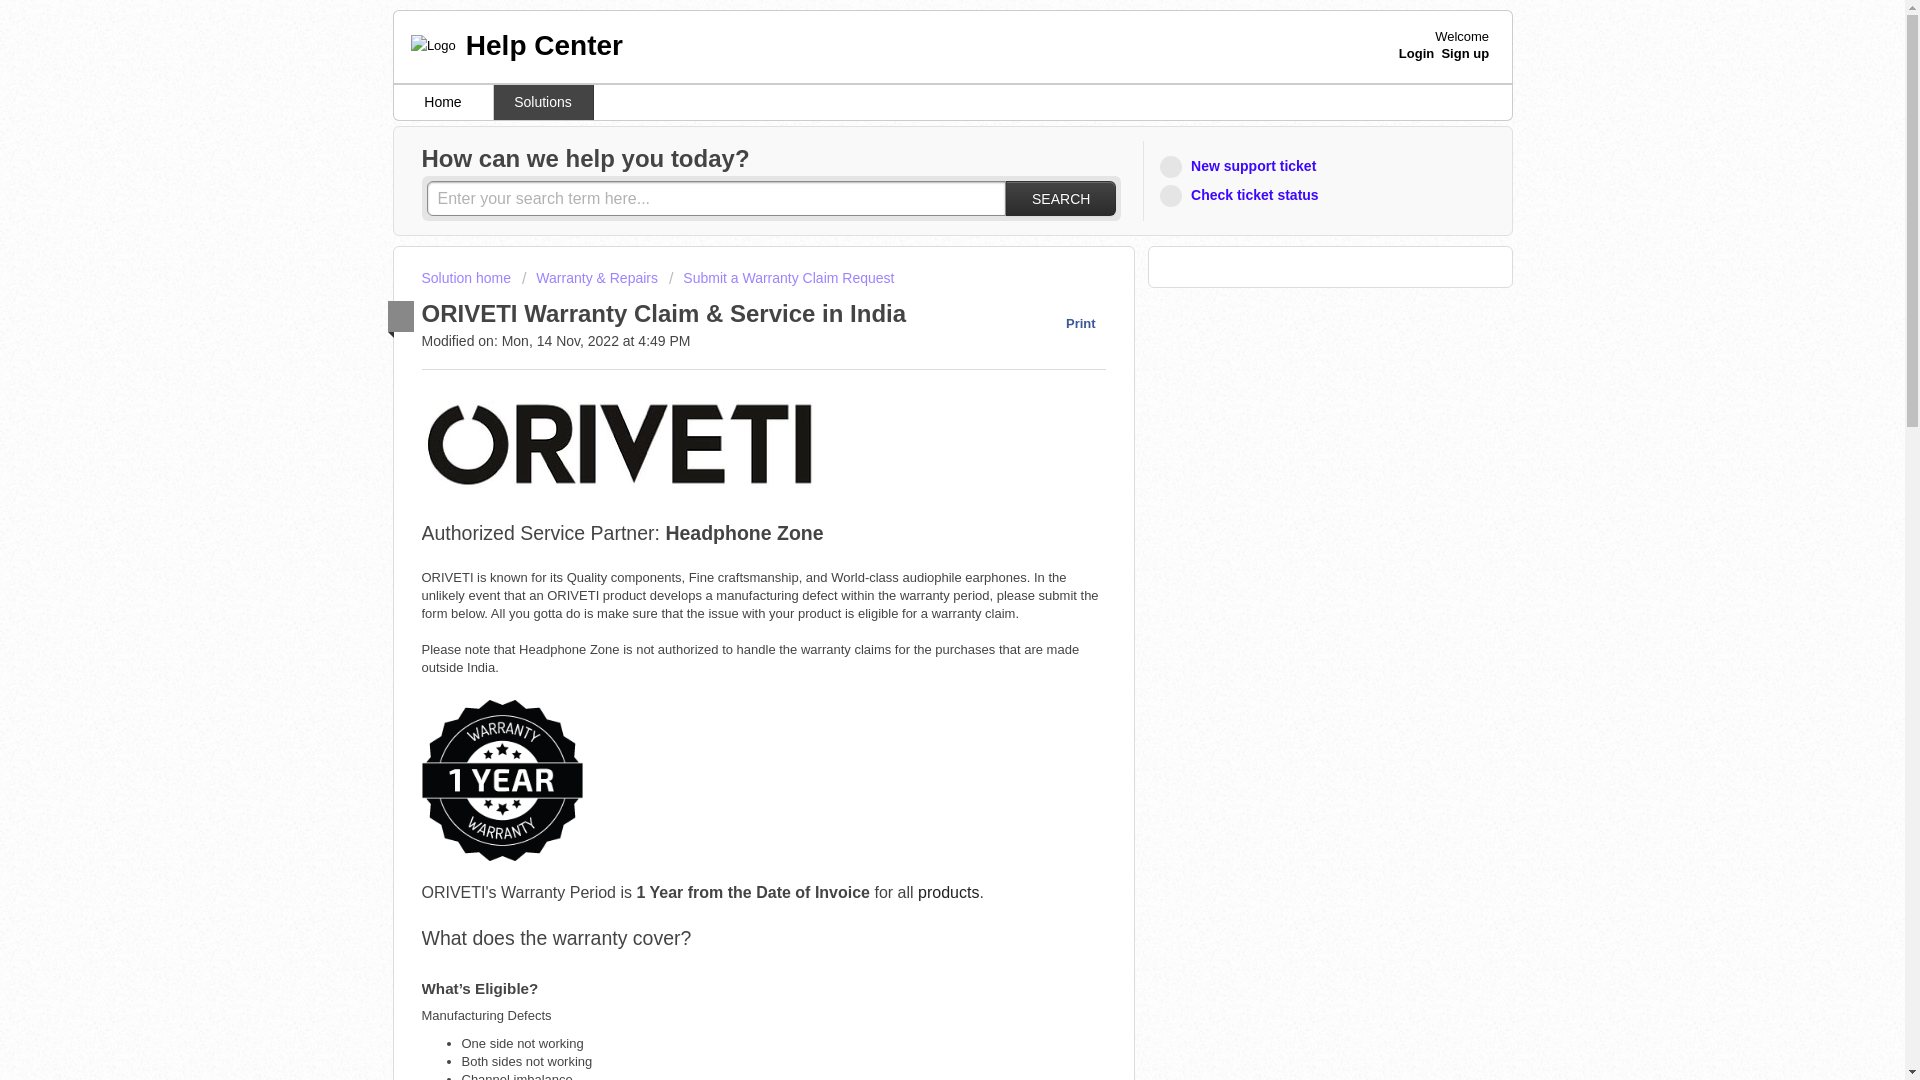 Image resolution: width=1920 pixels, height=1080 pixels. I want to click on Submit a Warranty Claim Request, so click(781, 278).